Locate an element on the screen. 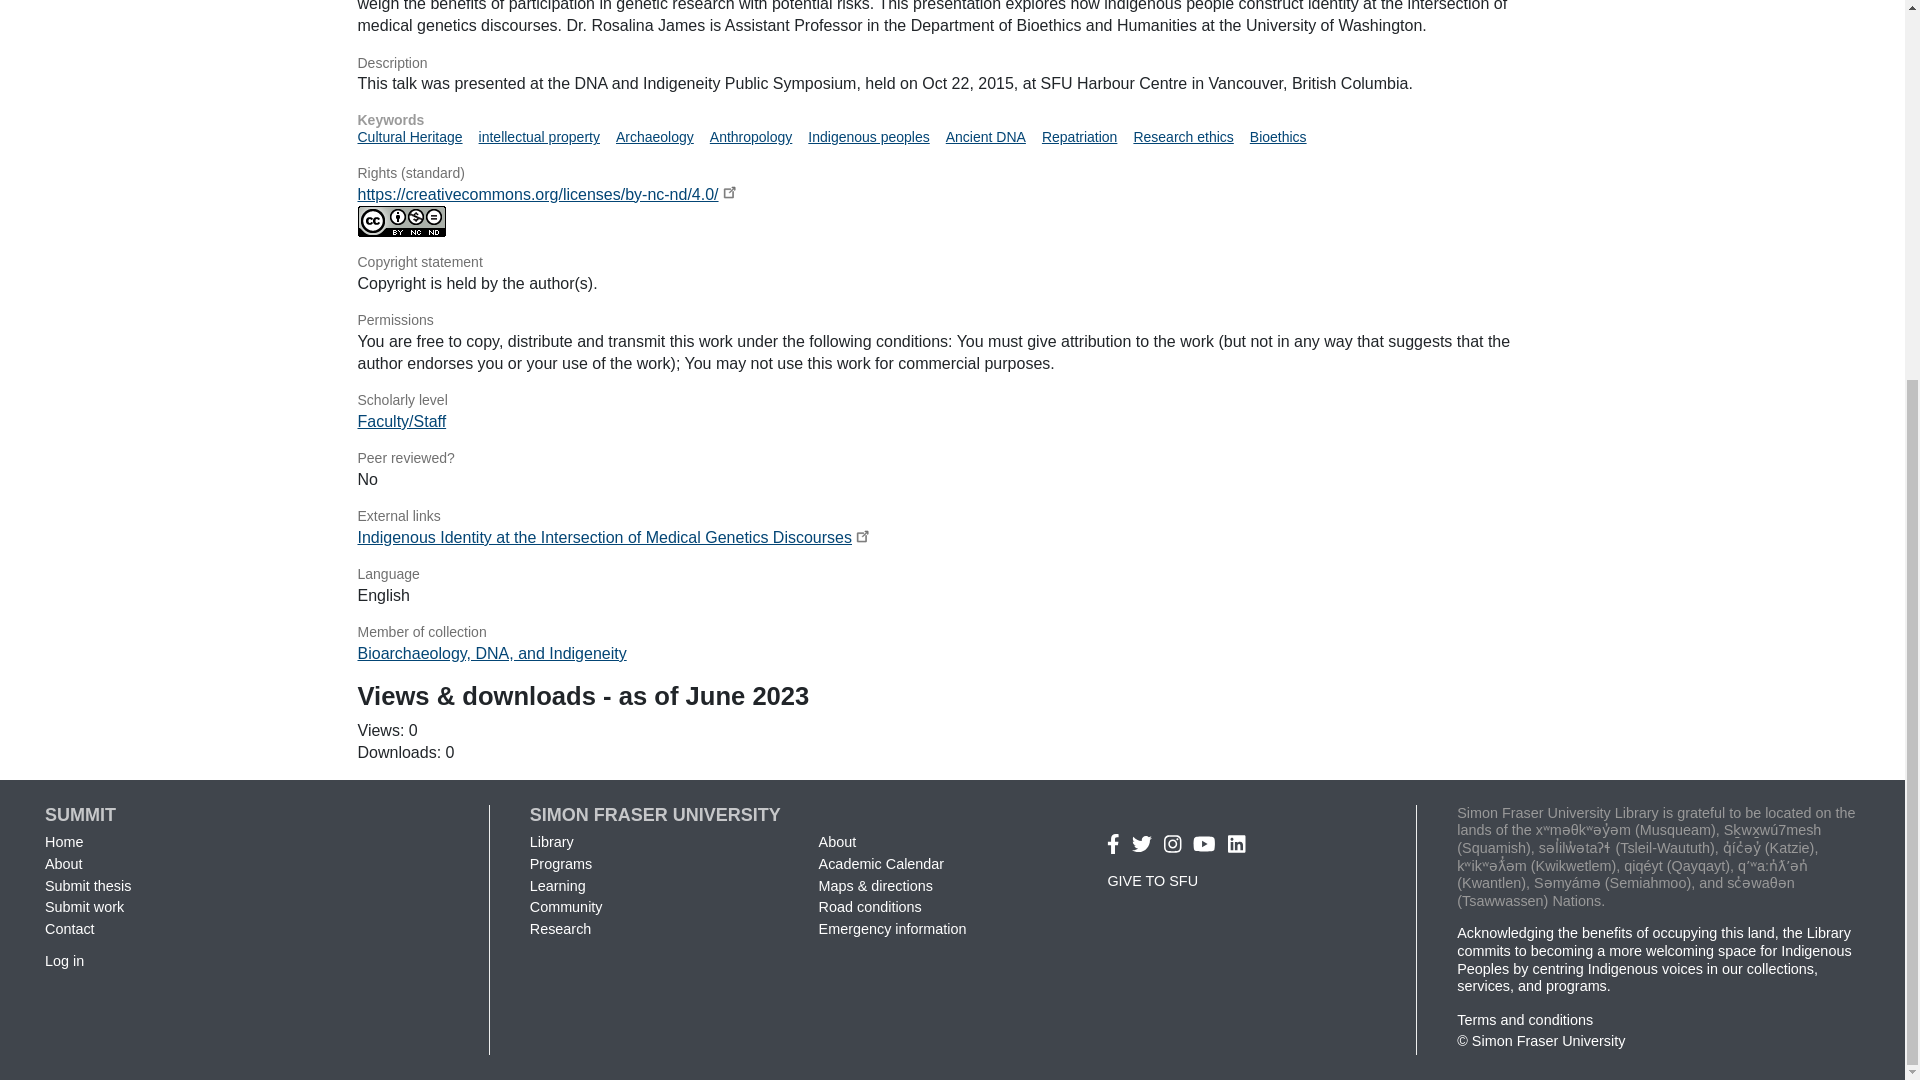 The image size is (1920, 1080). intellectual property is located at coordinates (538, 136).